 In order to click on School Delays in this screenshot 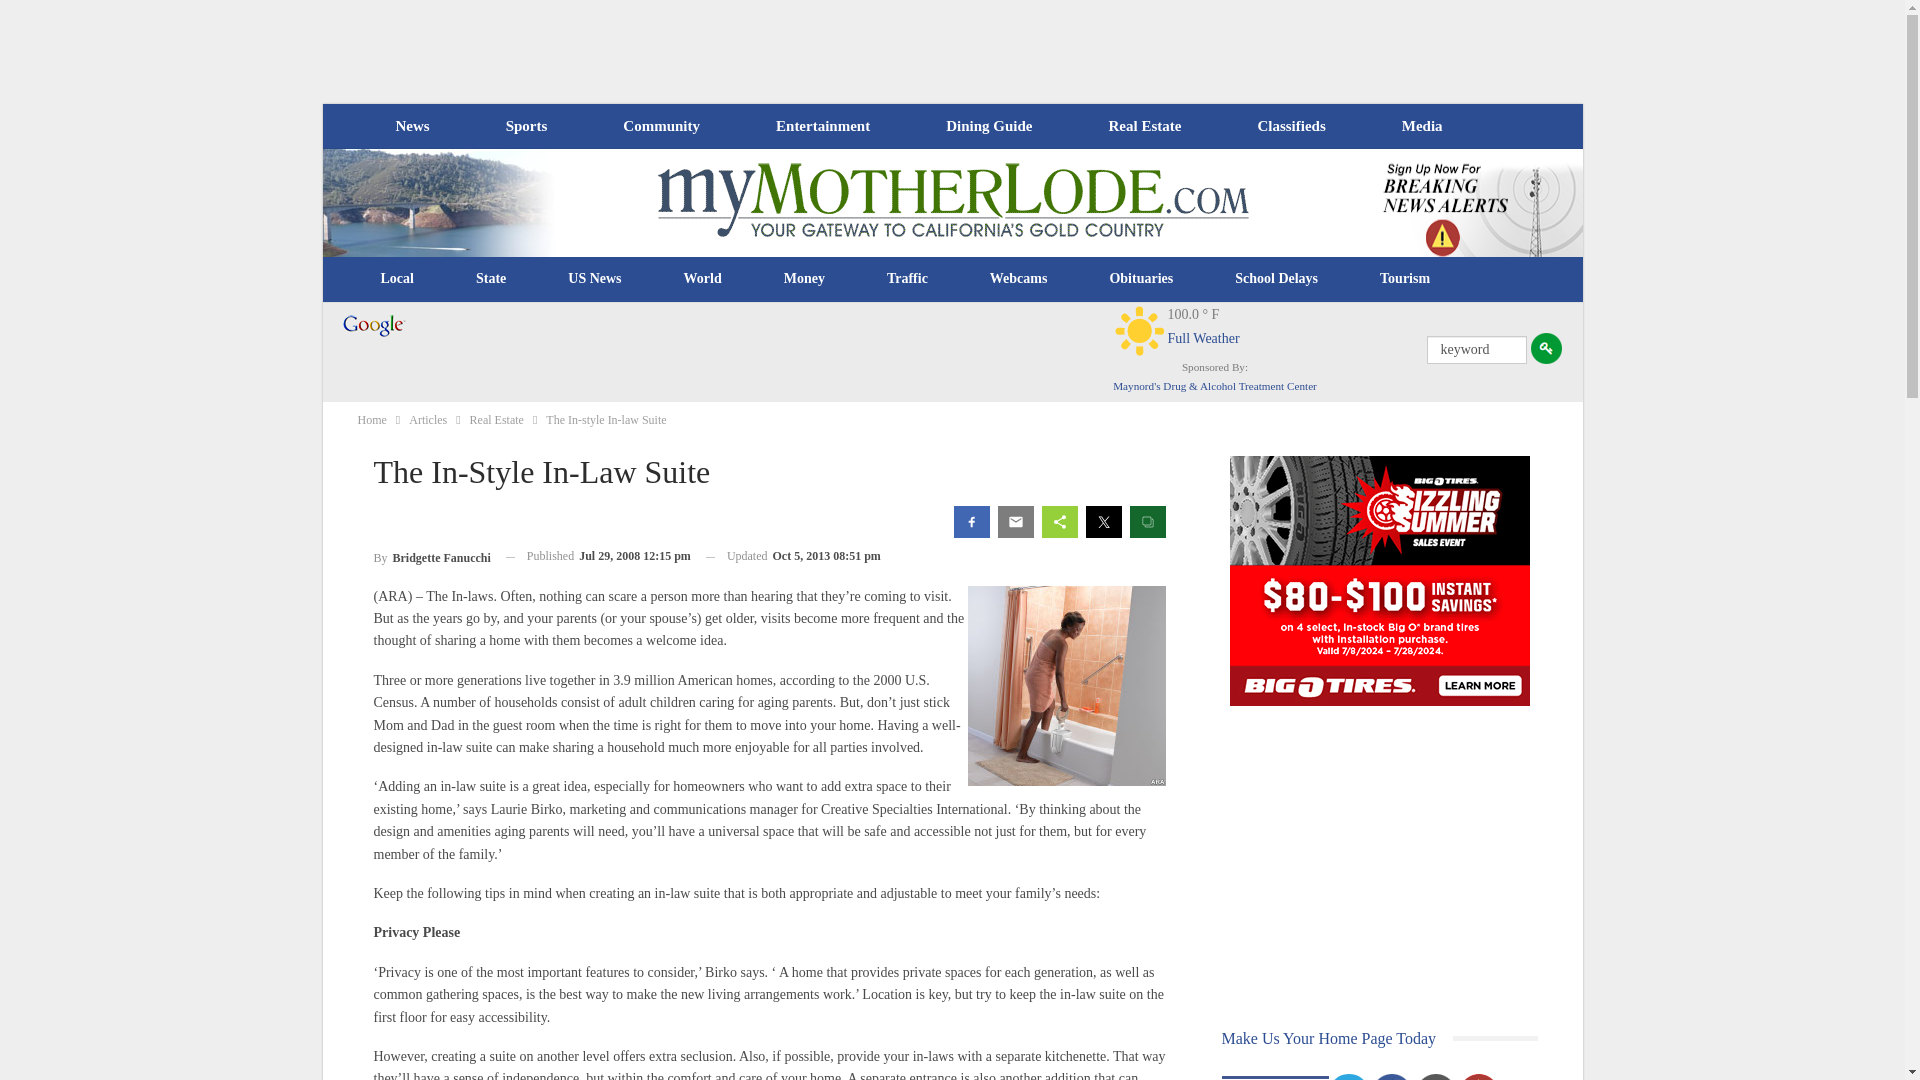, I will do `click(1276, 278)`.